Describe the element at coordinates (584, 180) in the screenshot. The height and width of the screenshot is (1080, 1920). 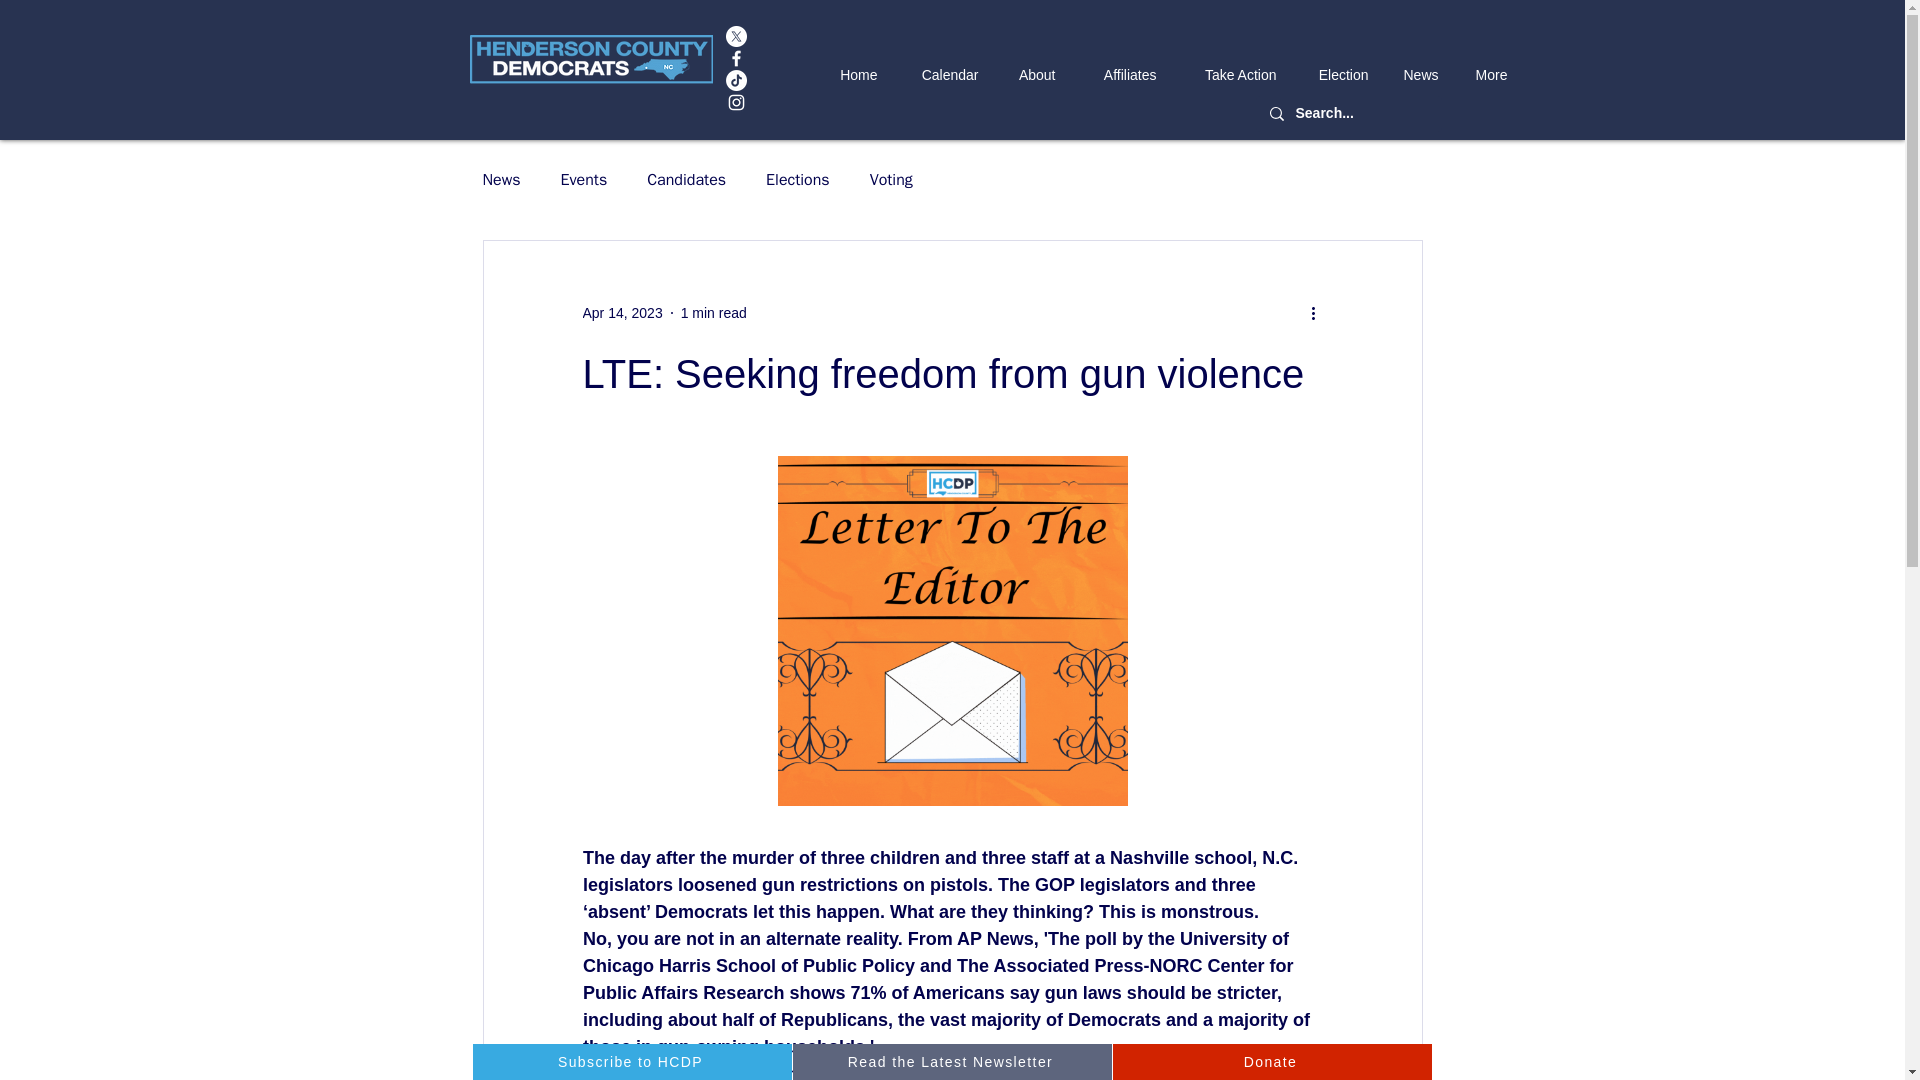
I see `Events` at that location.